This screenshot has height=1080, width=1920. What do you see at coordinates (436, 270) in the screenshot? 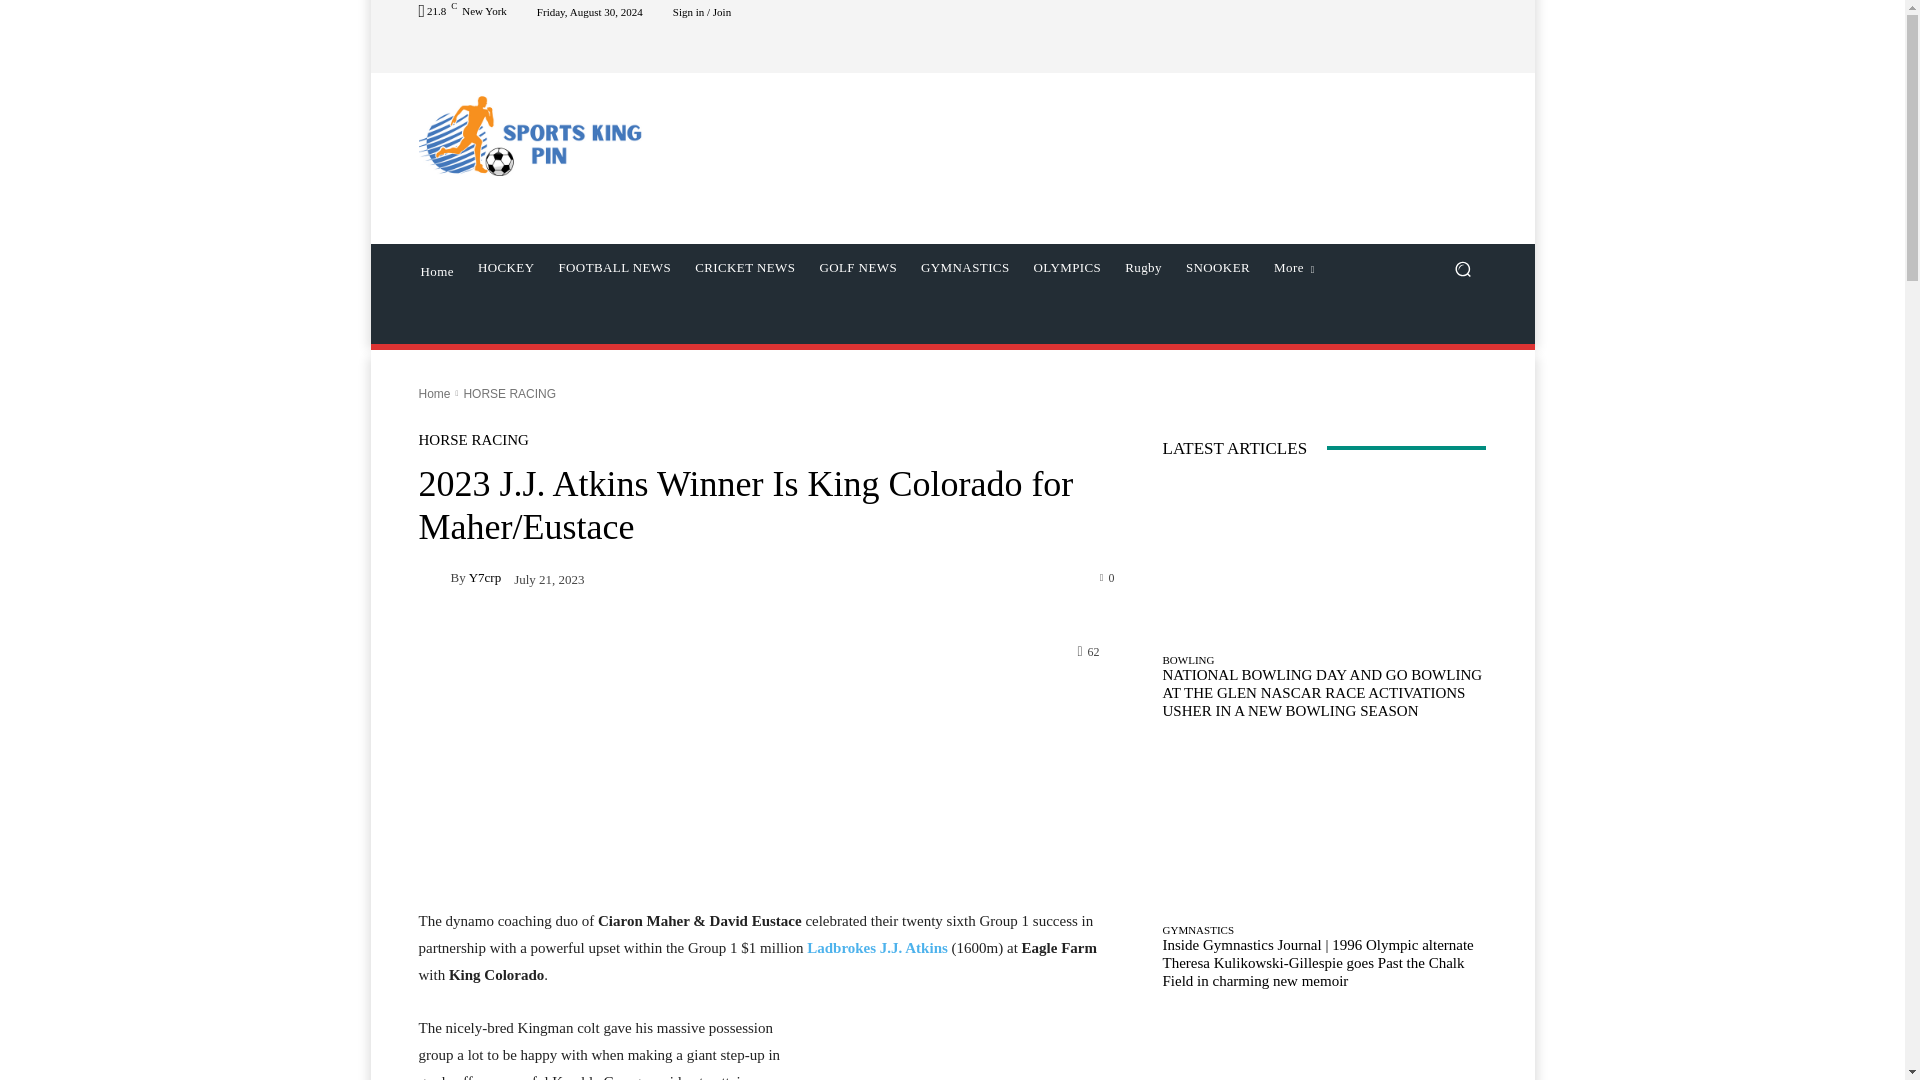
I see `Home` at bounding box center [436, 270].